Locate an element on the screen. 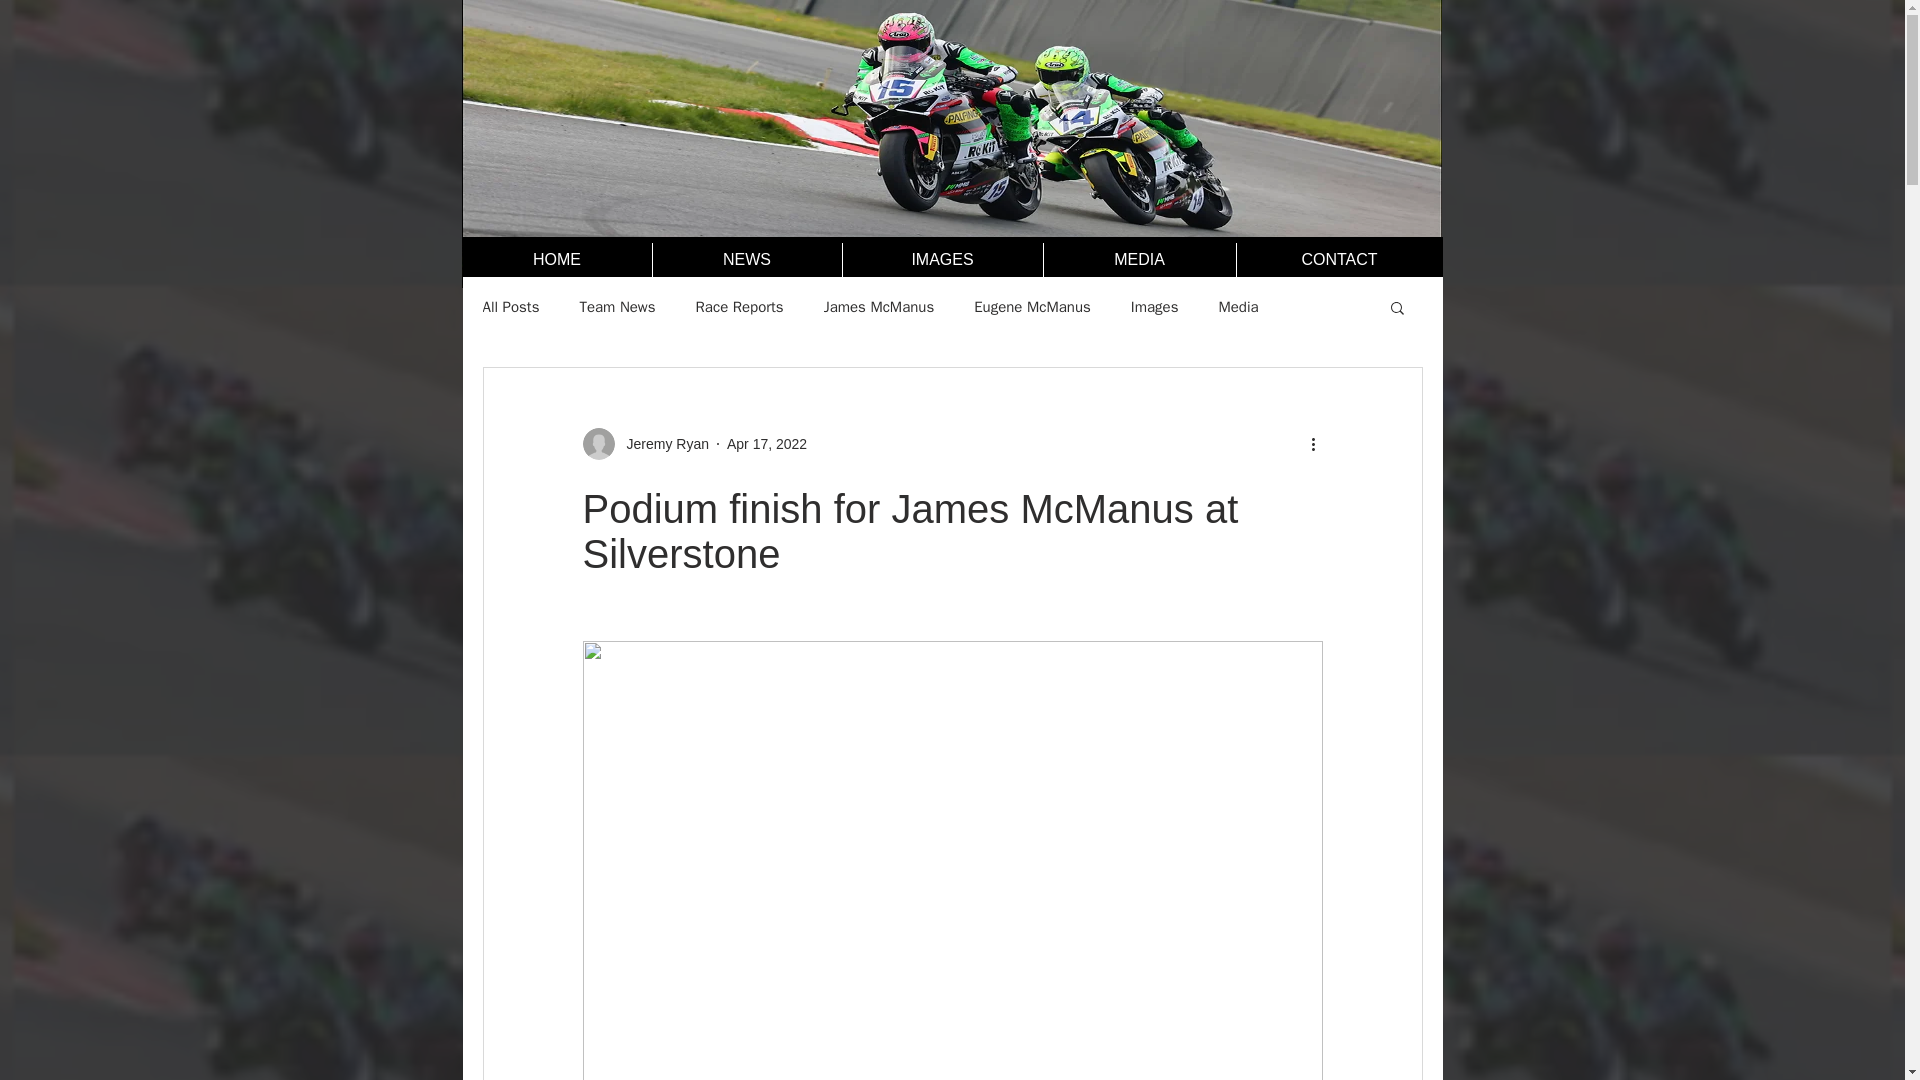  Images is located at coordinates (1154, 308).